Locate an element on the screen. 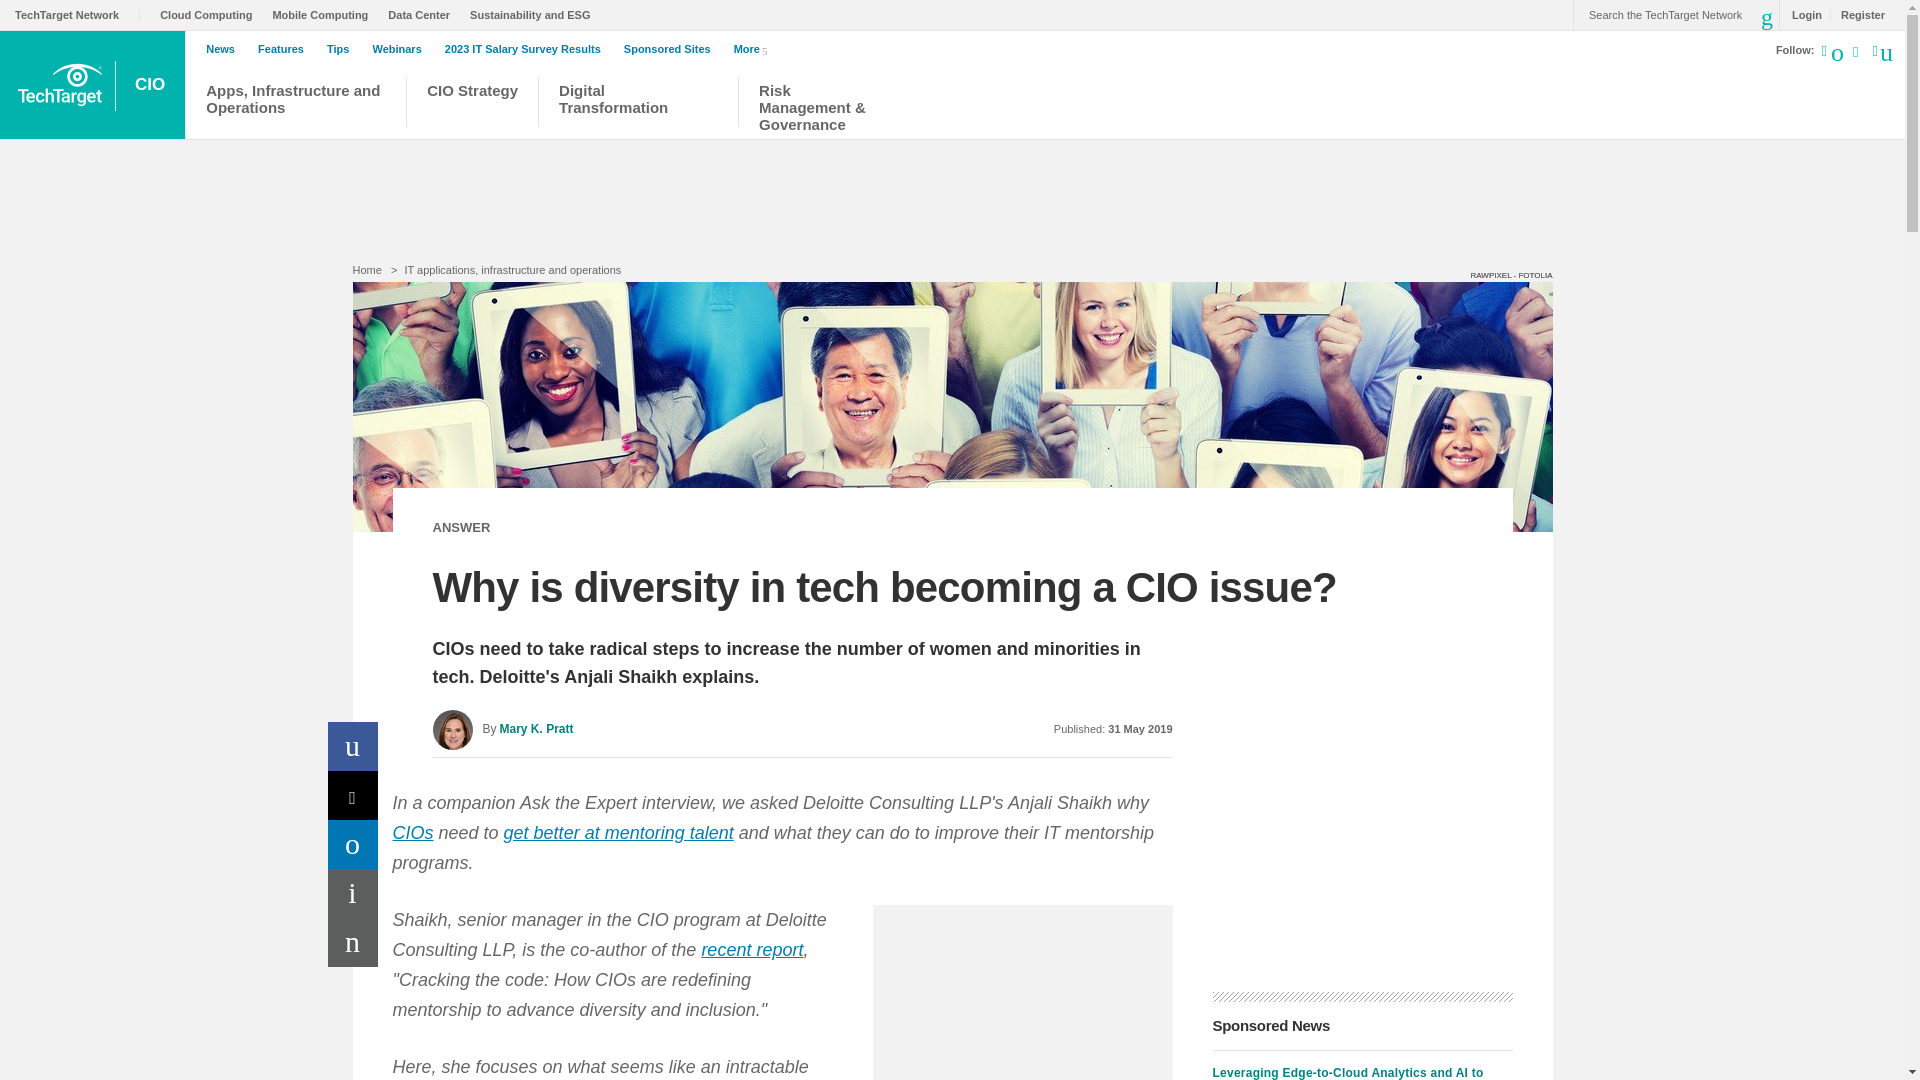  News is located at coordinates (225, 49).